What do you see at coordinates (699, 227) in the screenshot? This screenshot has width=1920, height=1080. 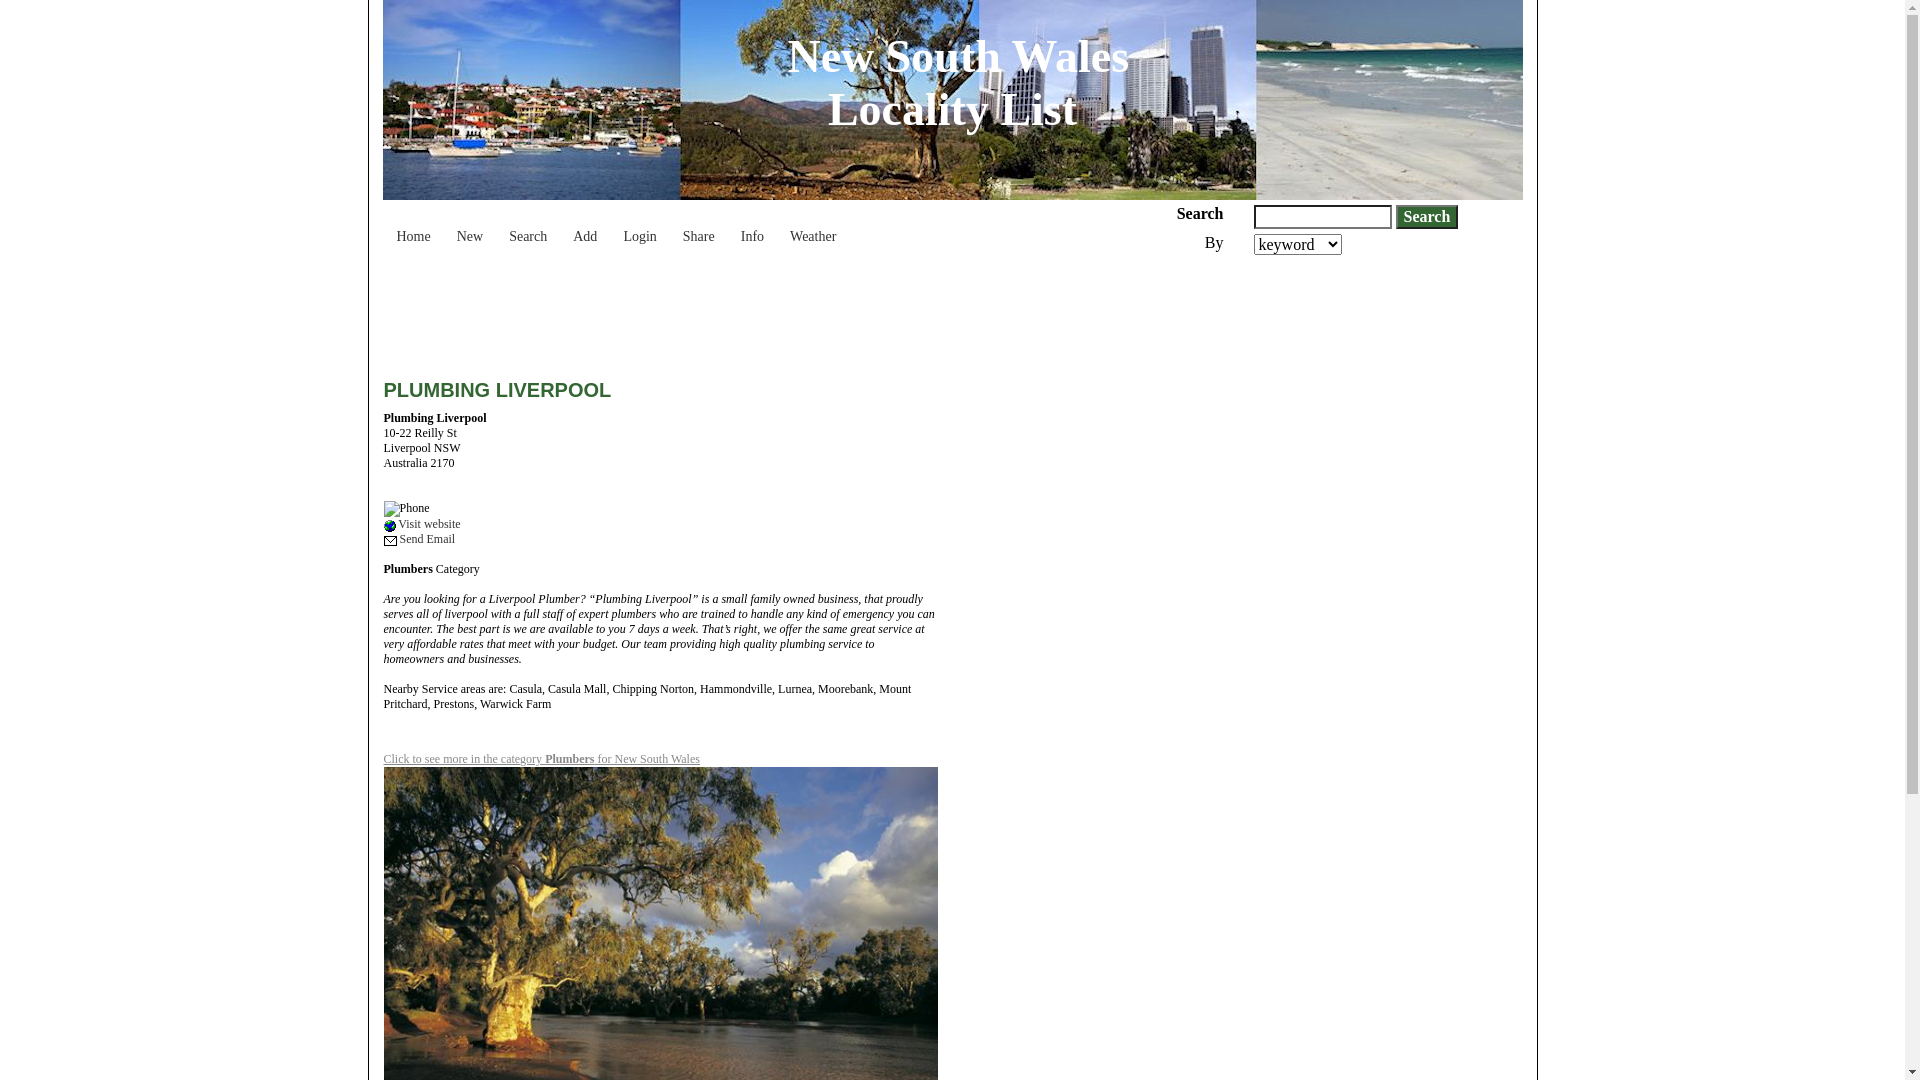 I see `Share` at bounding box center [699, 227].